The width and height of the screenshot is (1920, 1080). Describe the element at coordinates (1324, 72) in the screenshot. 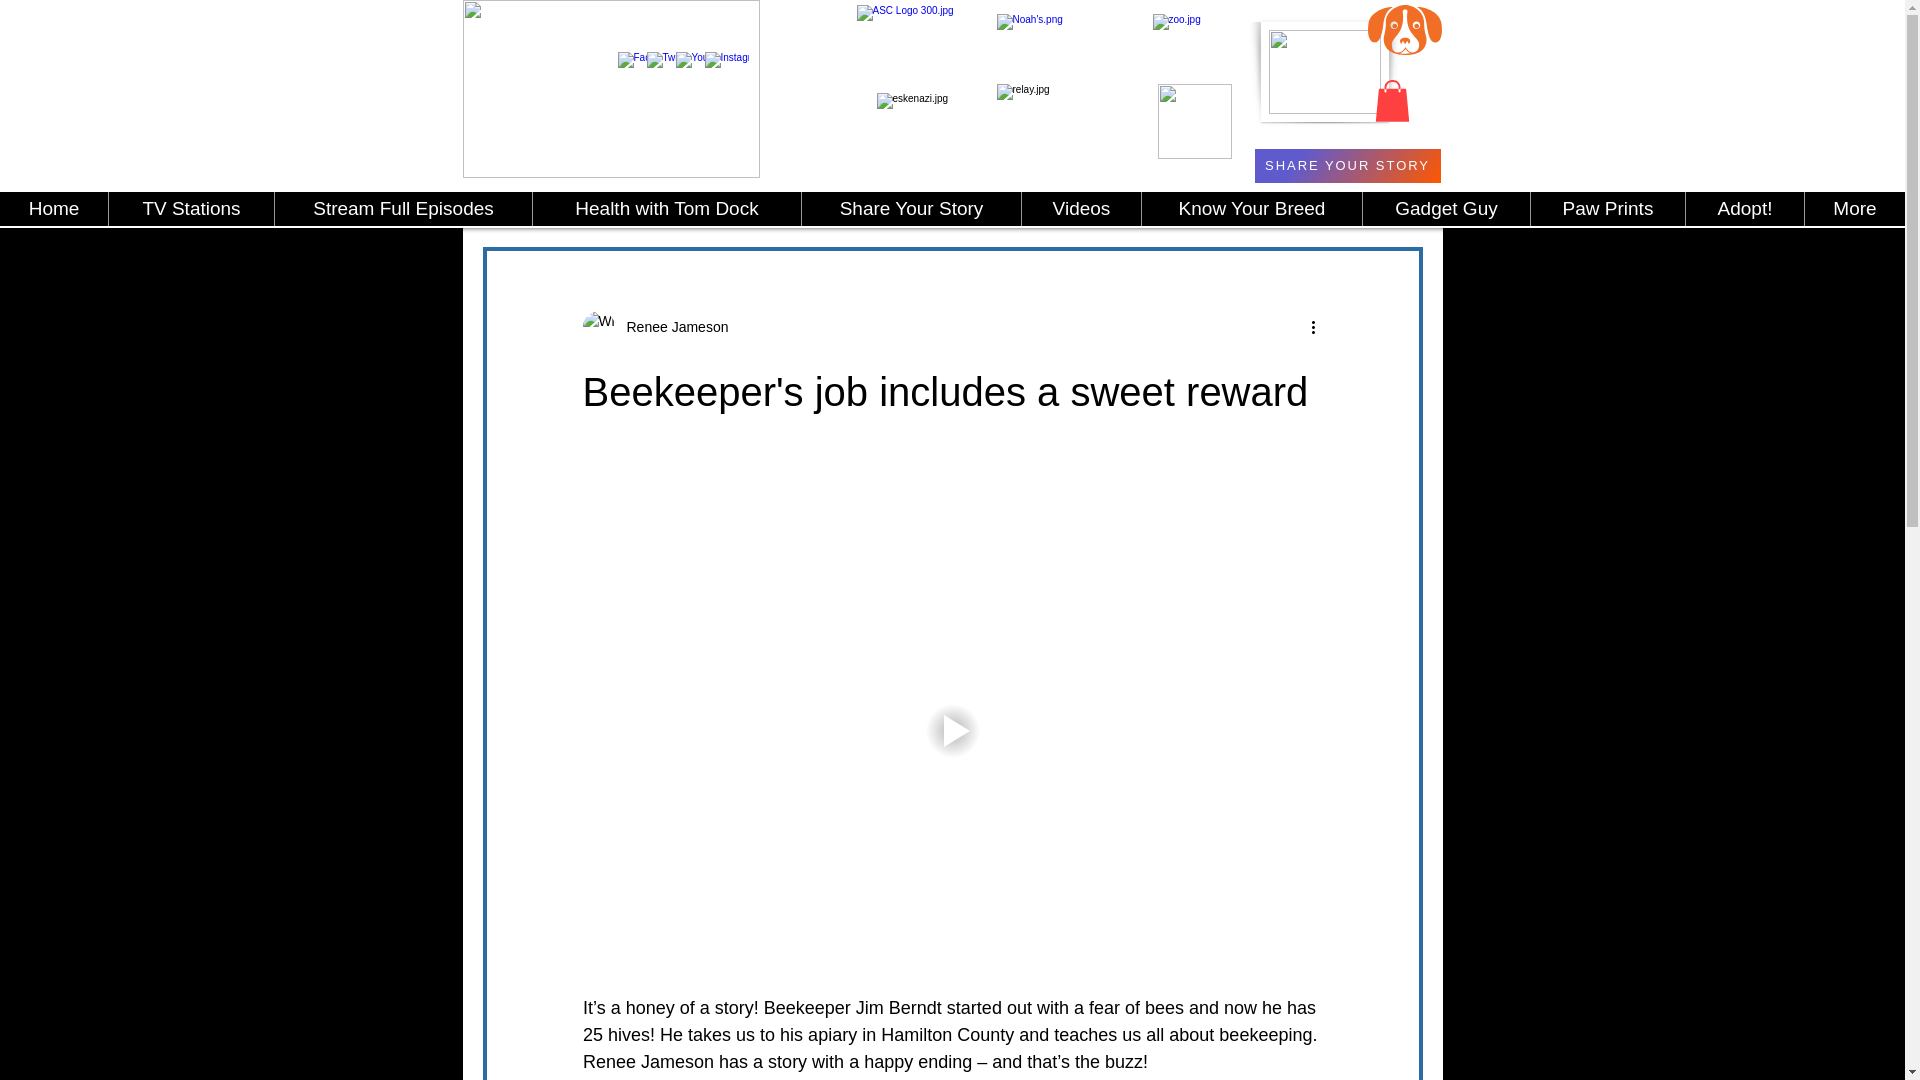

I see `store.jpg` at that location.